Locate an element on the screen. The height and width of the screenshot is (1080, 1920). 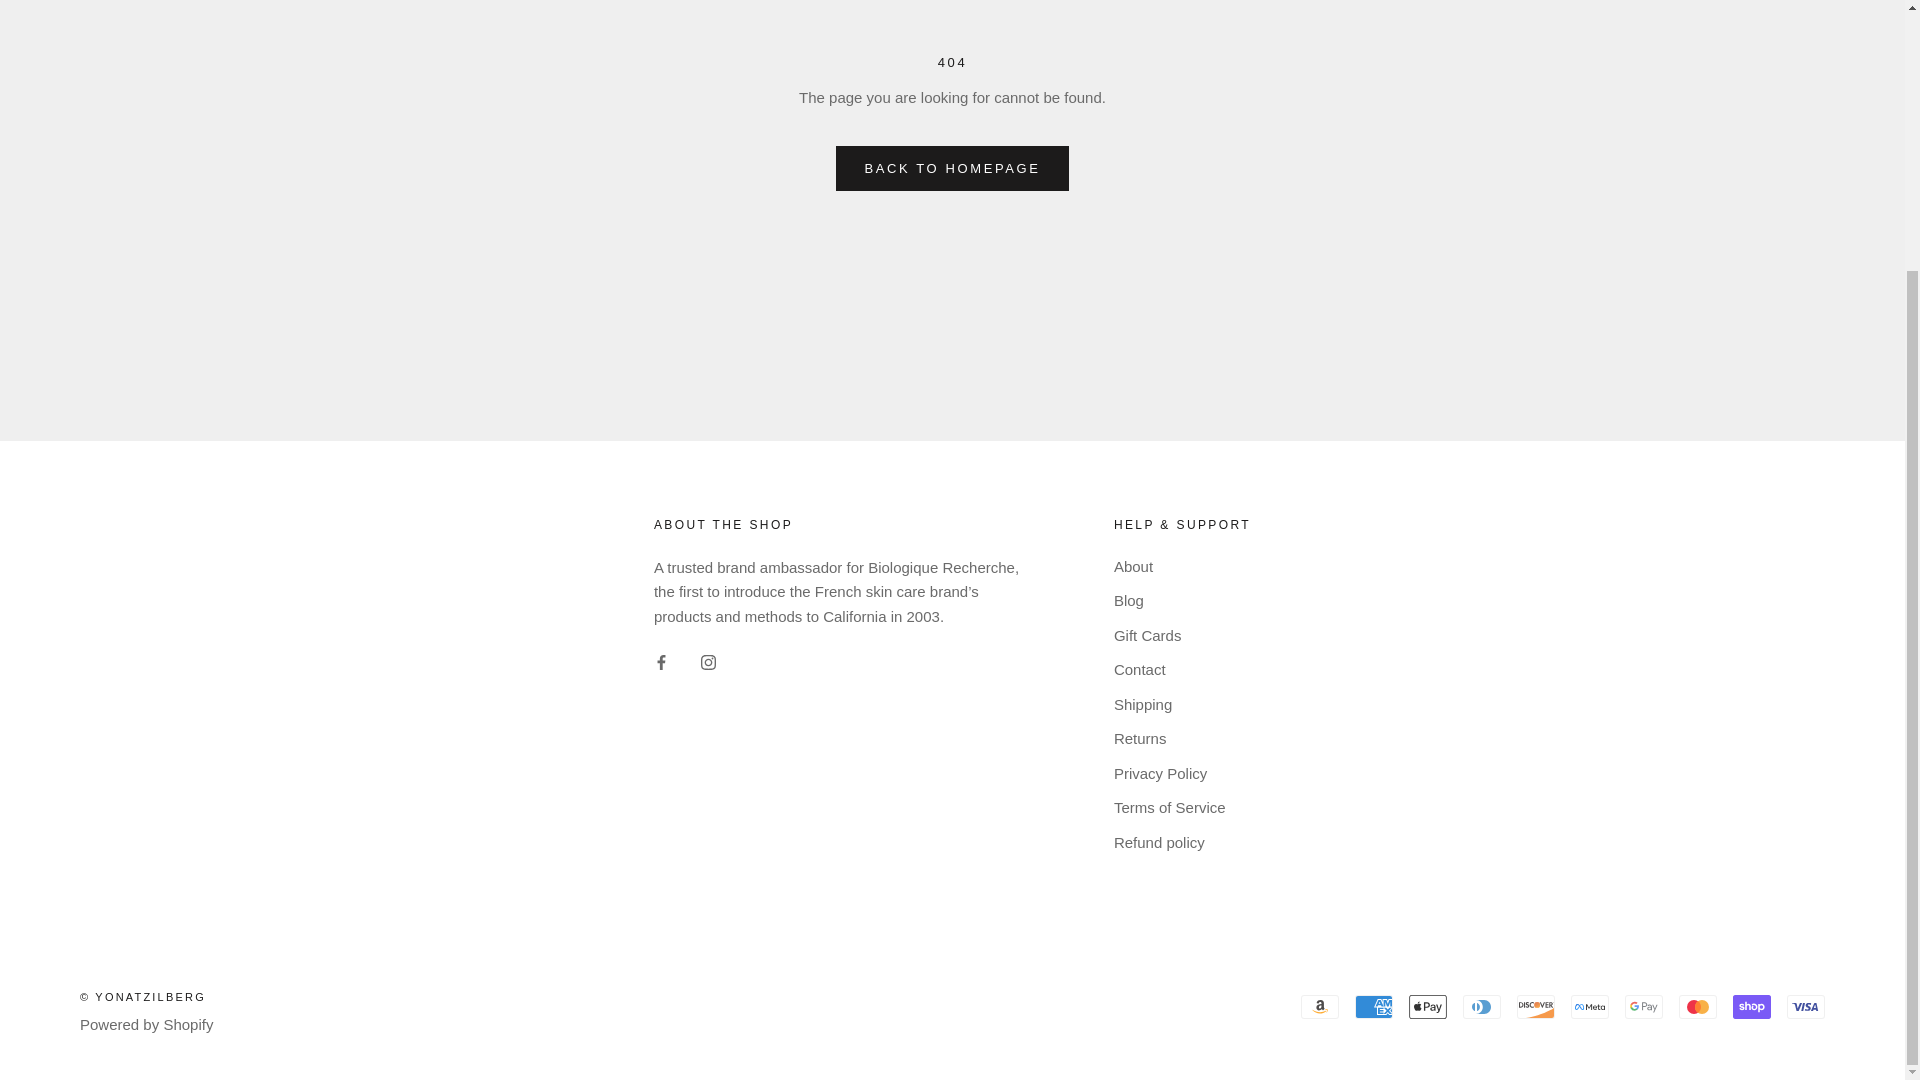
Mastercard is located at coordinates (1697, 1006).